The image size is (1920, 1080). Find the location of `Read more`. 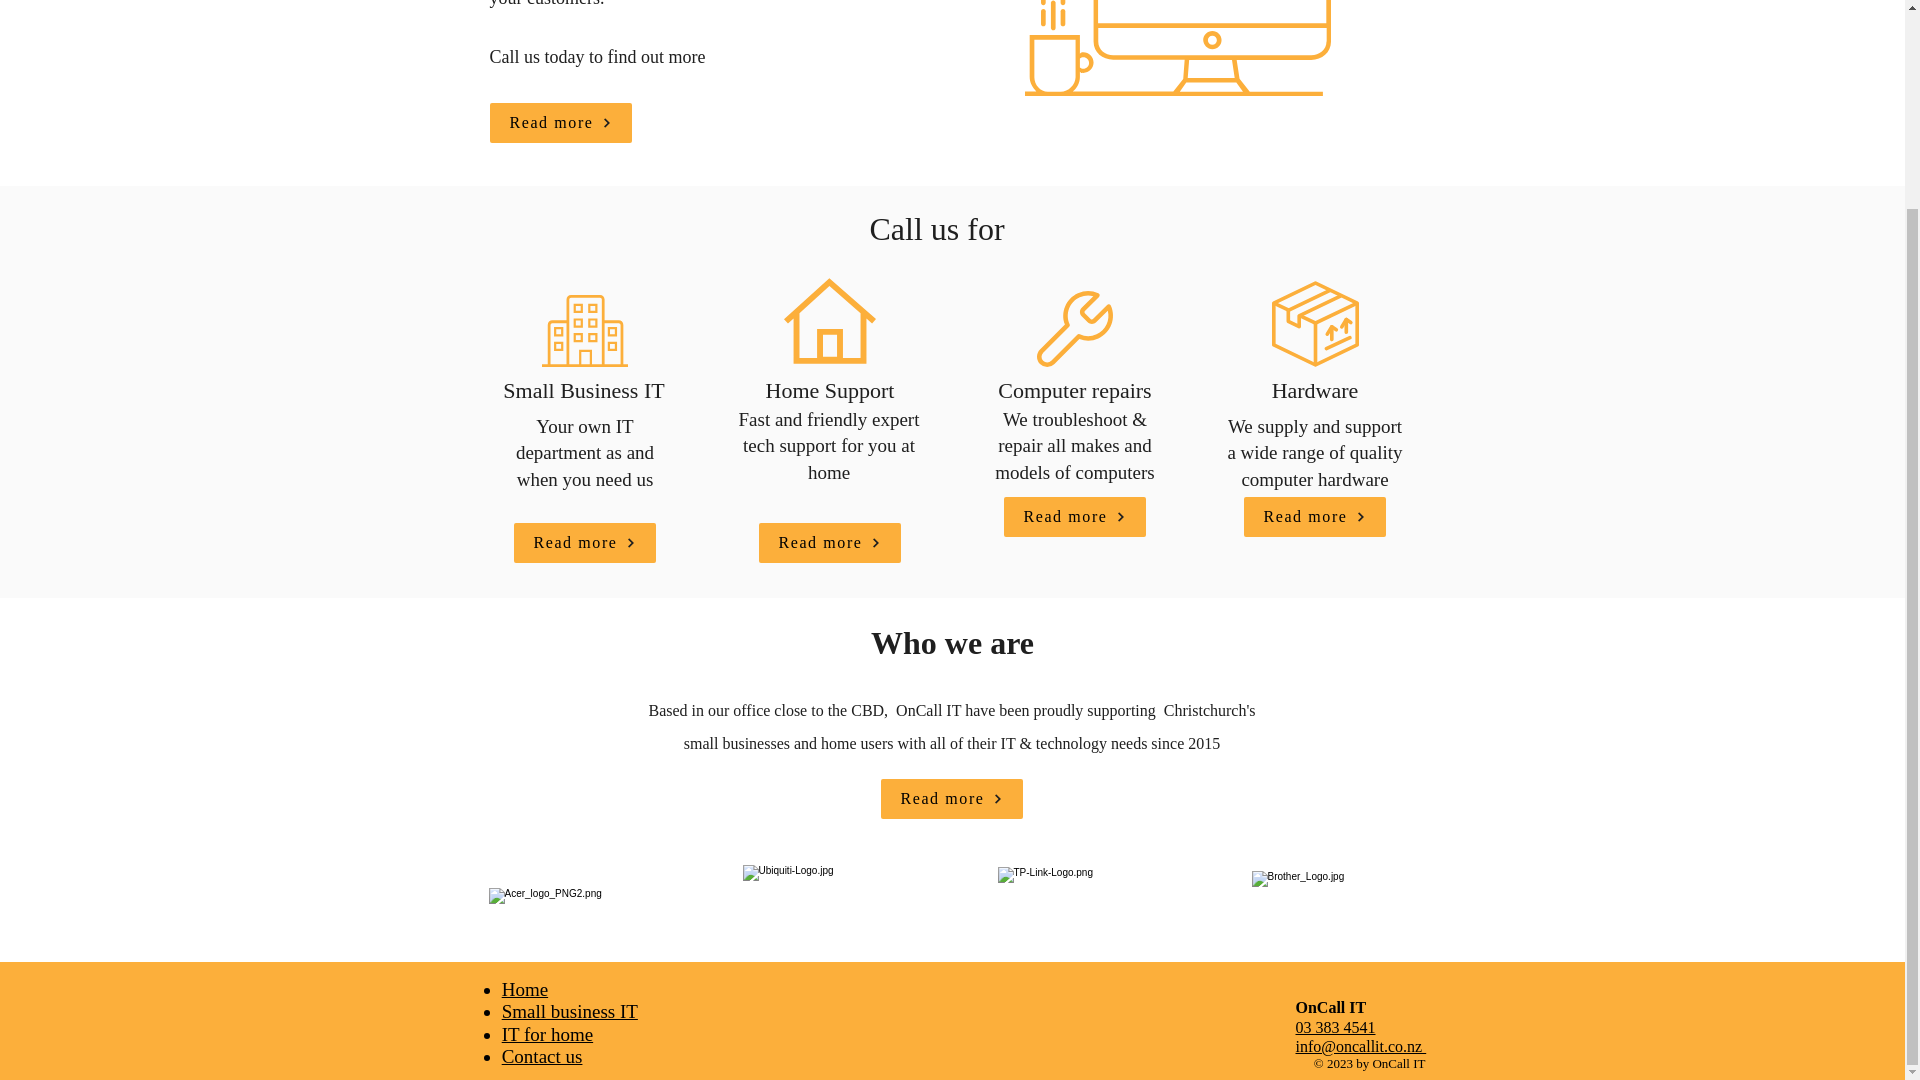

Read more is located at coordinates (950, 798).